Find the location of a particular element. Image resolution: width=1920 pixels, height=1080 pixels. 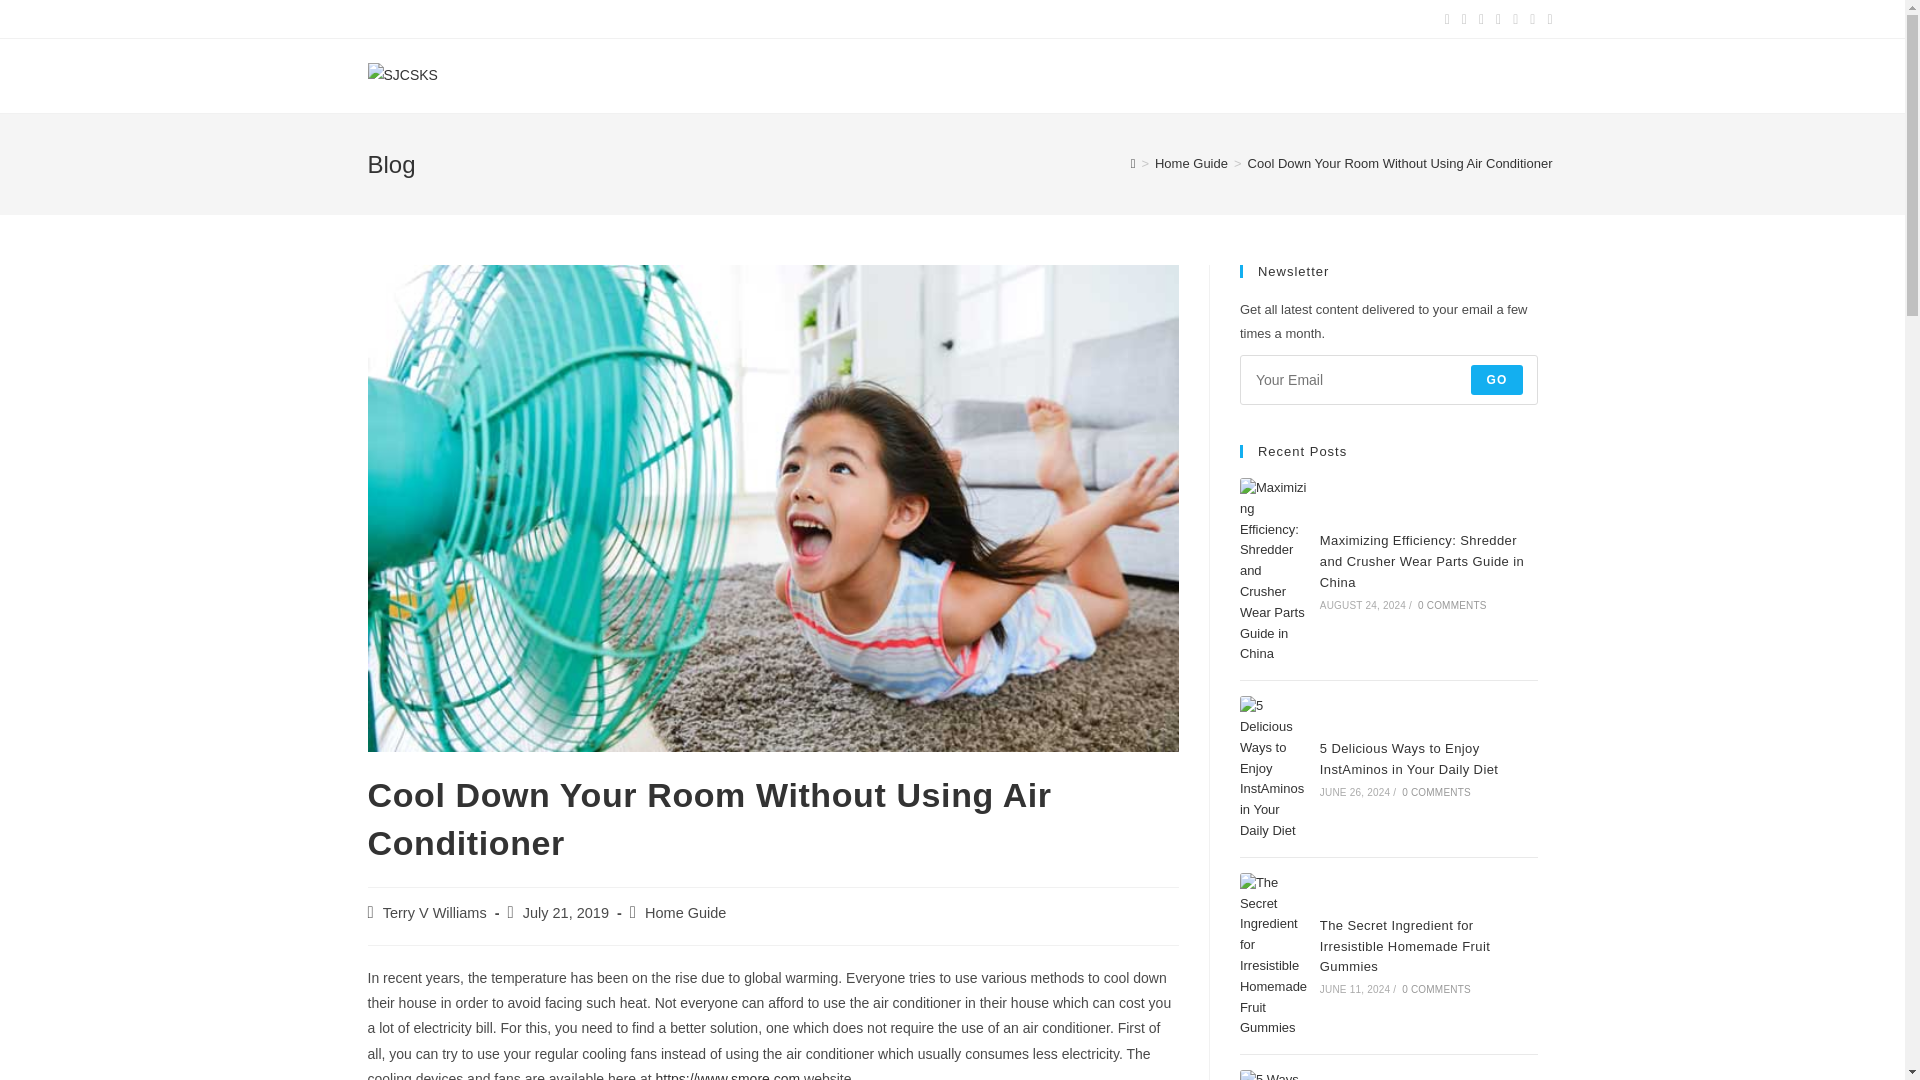

Posts by Terry V Williams is located at coordinates (434, 913).